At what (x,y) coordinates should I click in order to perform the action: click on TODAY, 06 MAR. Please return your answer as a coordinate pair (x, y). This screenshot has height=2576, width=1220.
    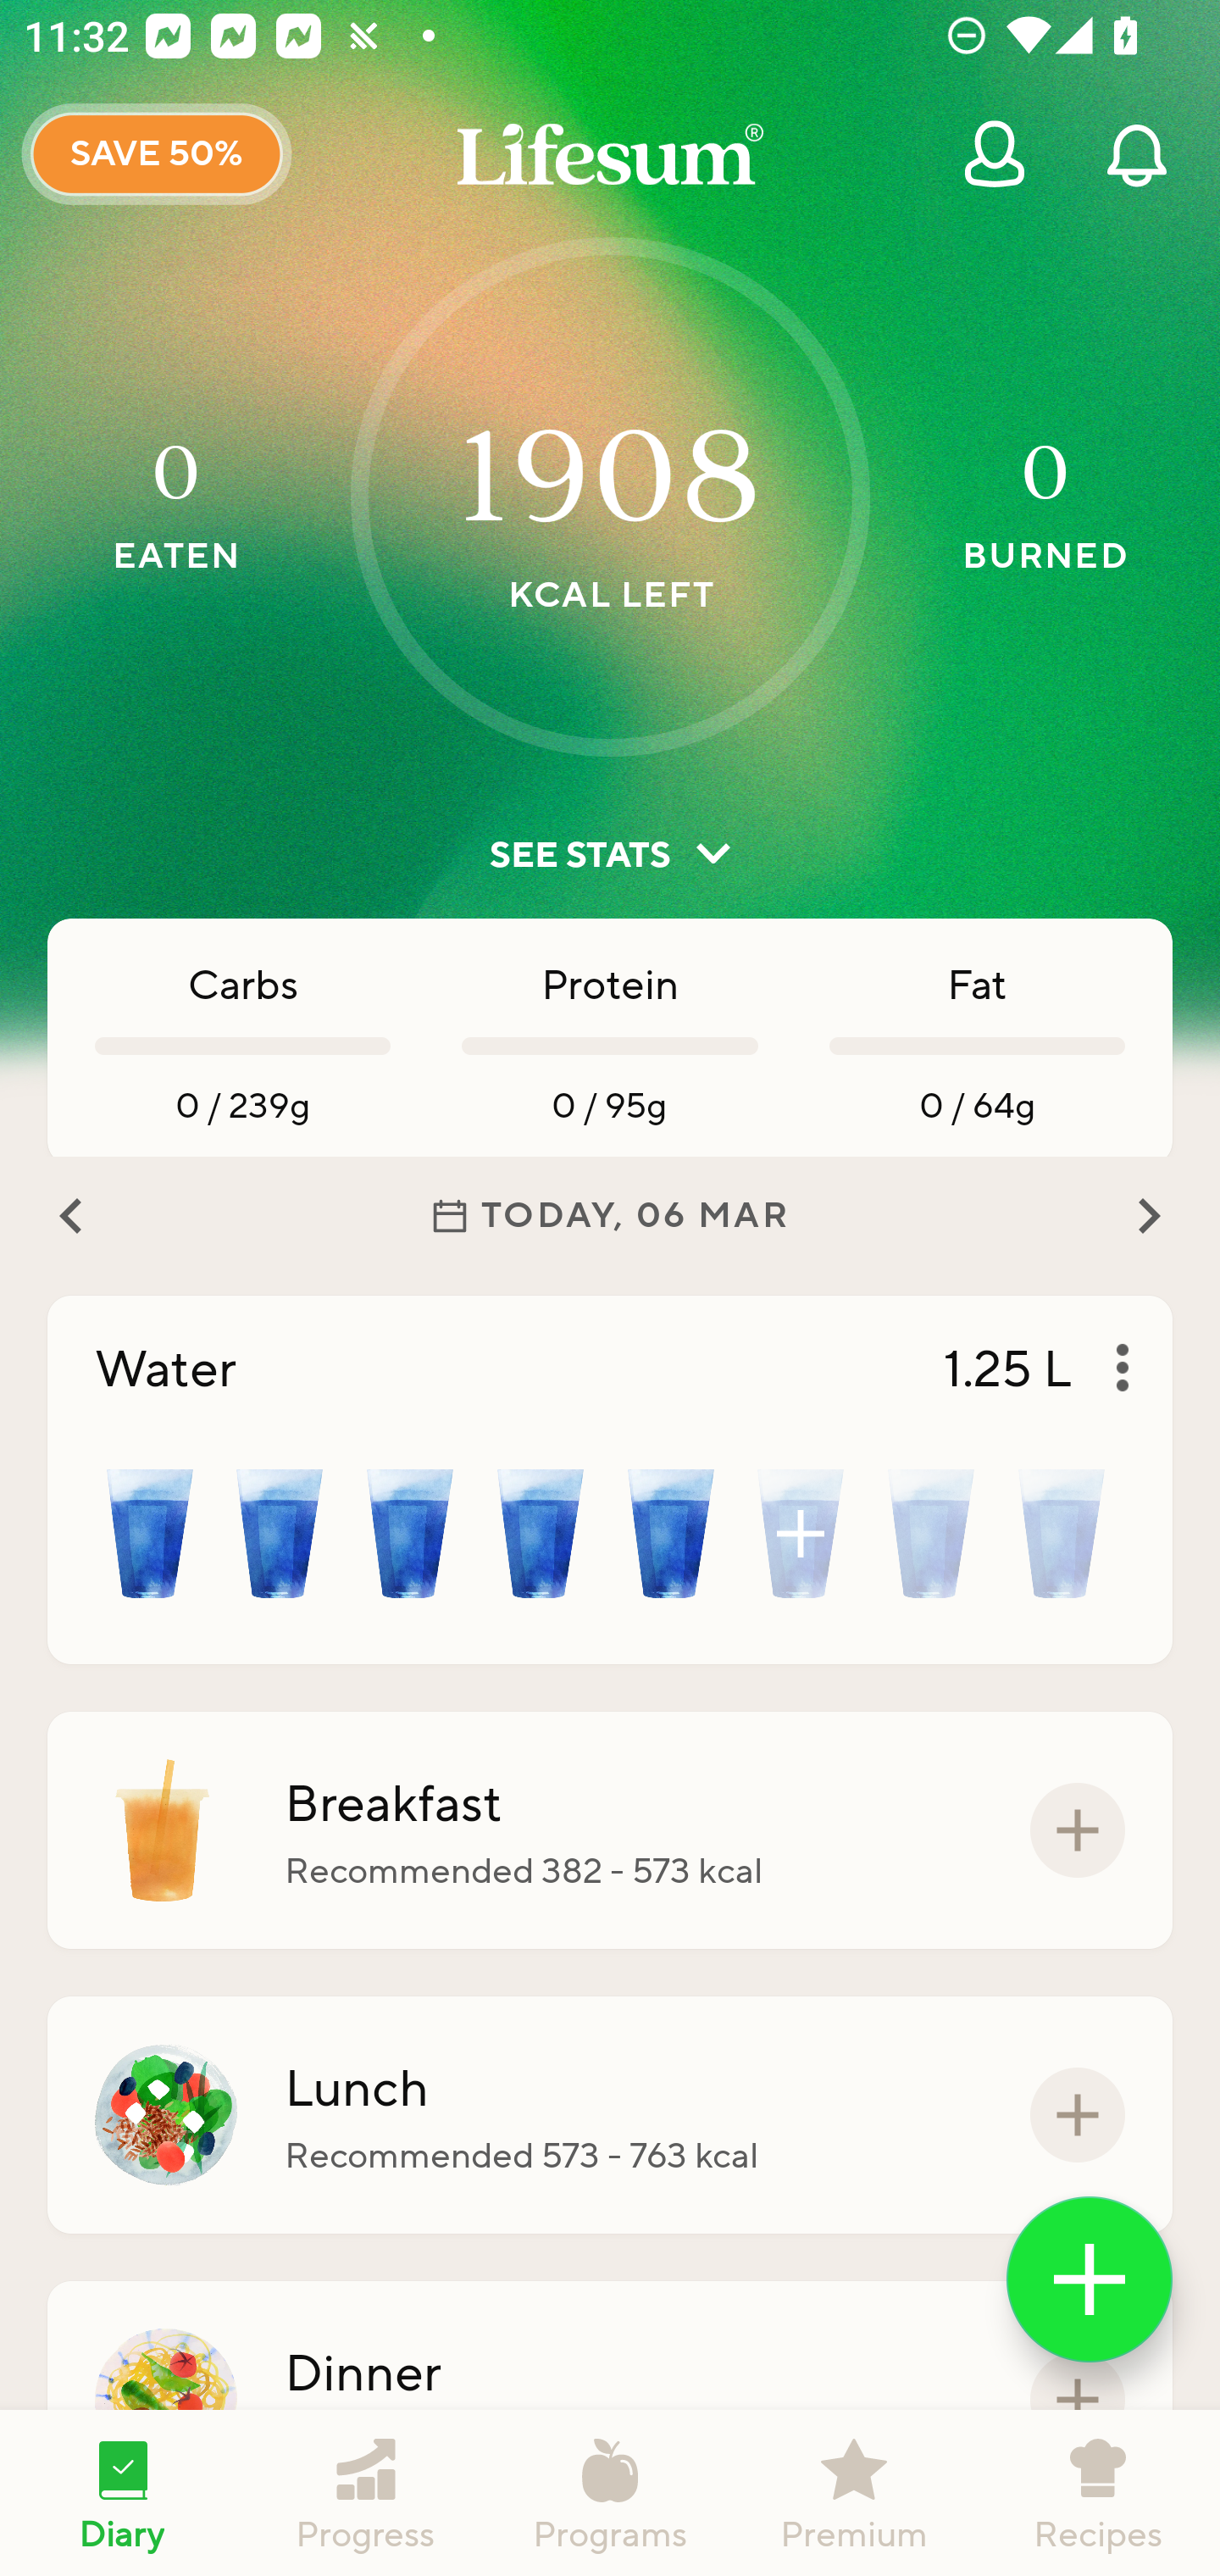
    Looking at the image, I should click on (610, 1215).